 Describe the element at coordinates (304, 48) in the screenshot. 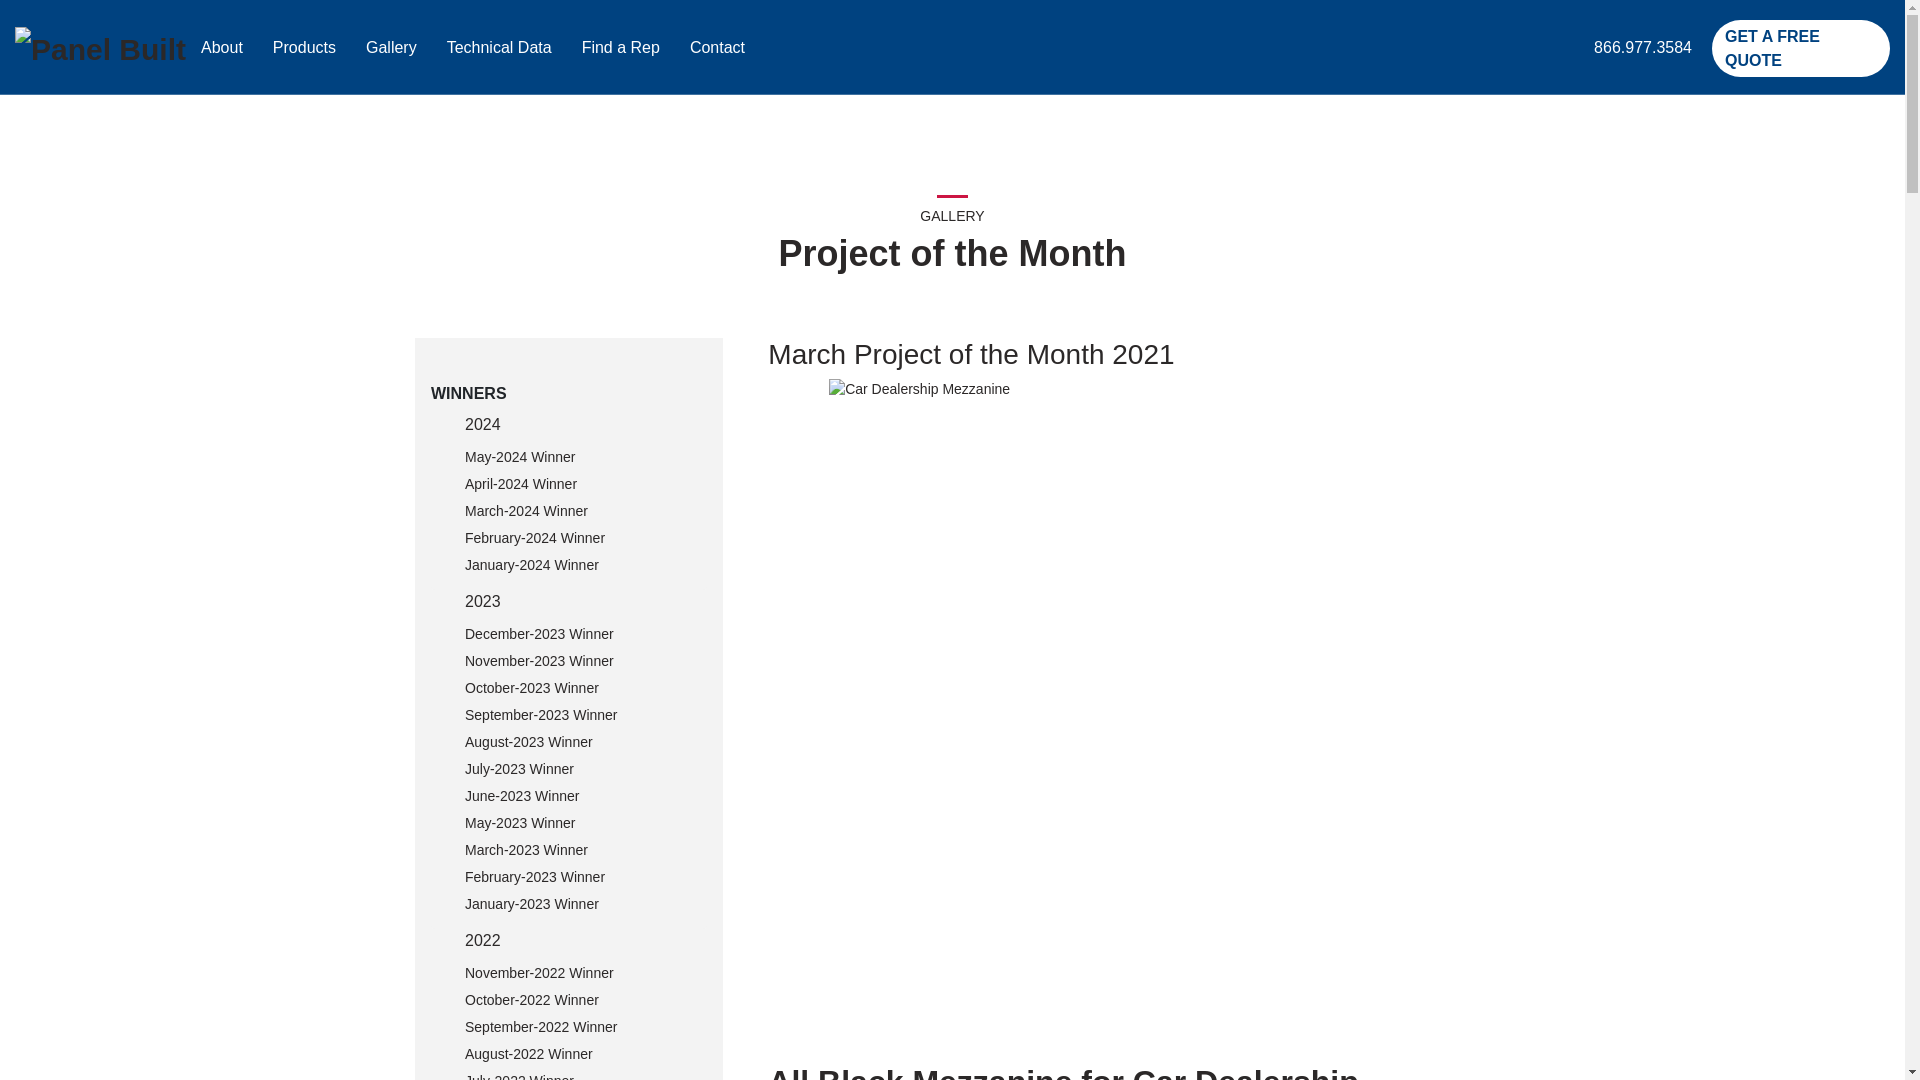

I see `Products` at that location.